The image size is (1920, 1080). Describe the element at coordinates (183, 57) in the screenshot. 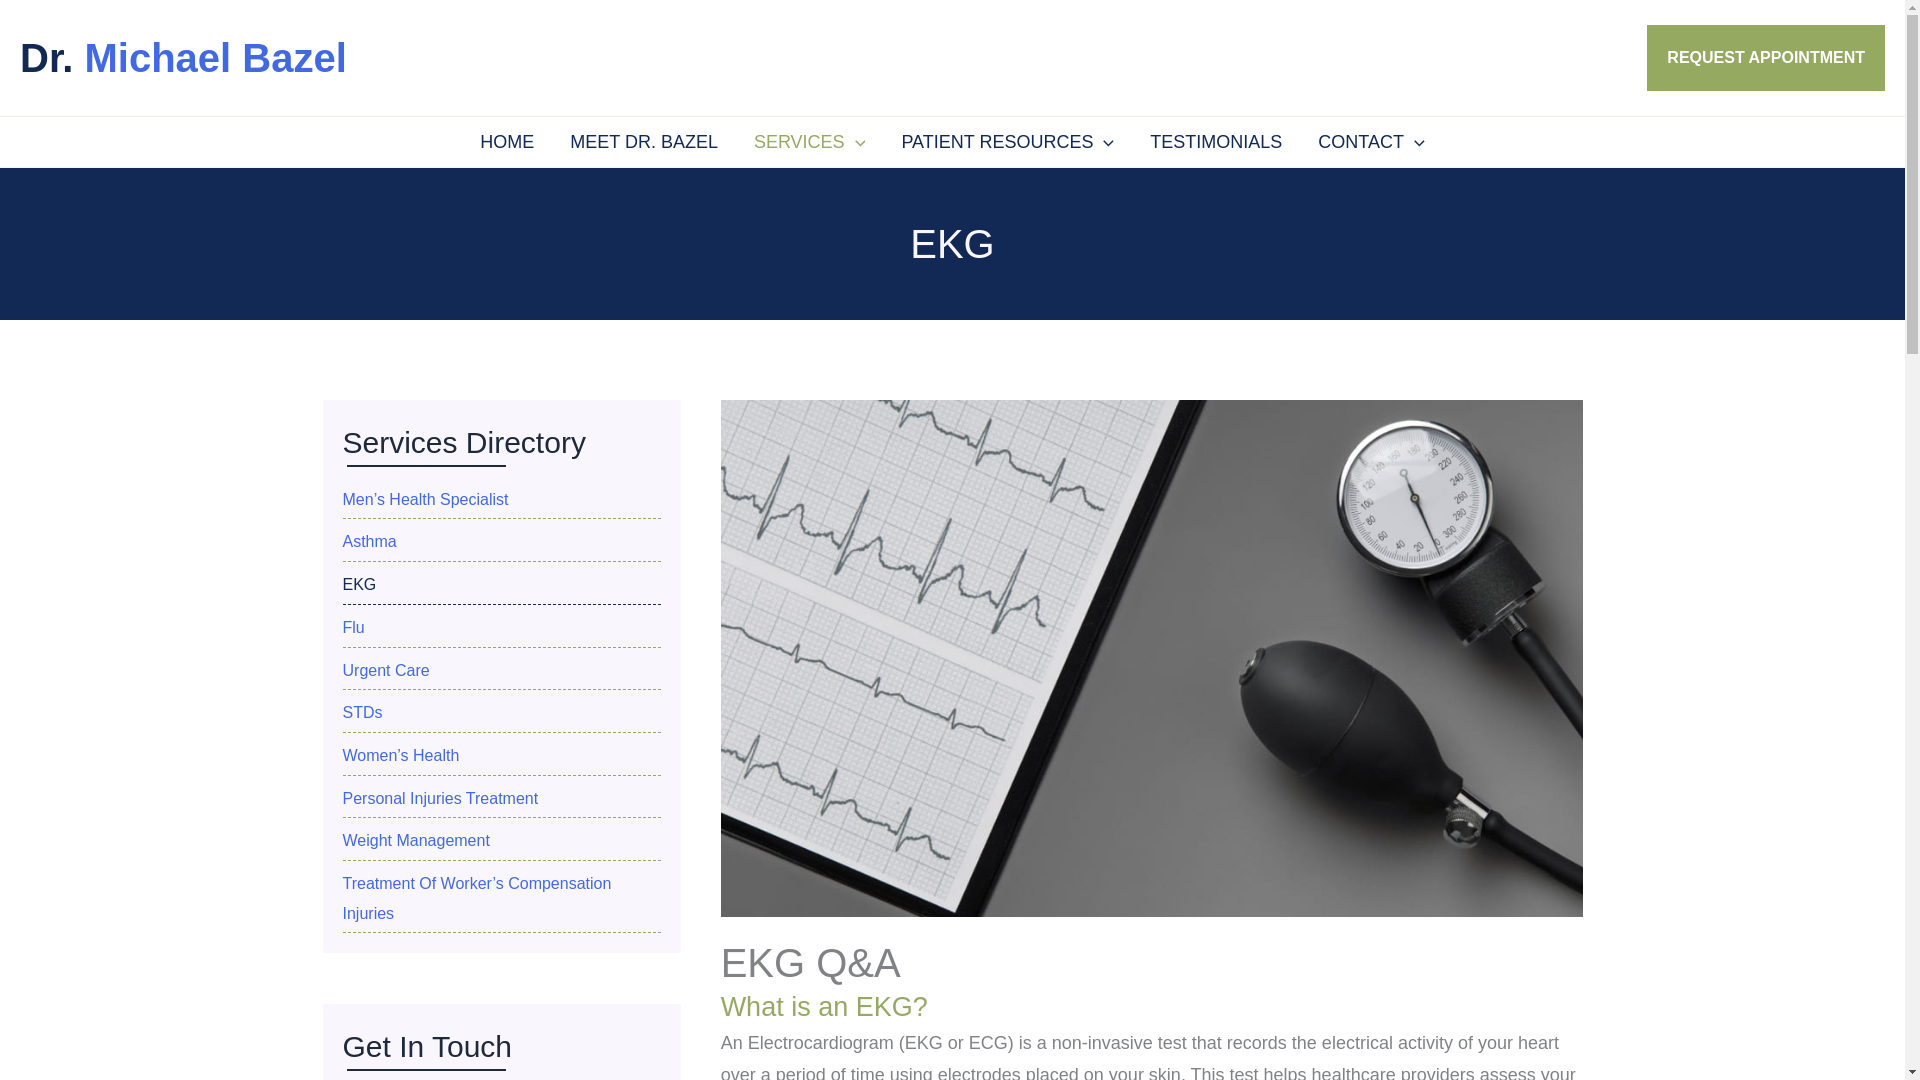

I see `Dr. Michael Bazel` at that location.